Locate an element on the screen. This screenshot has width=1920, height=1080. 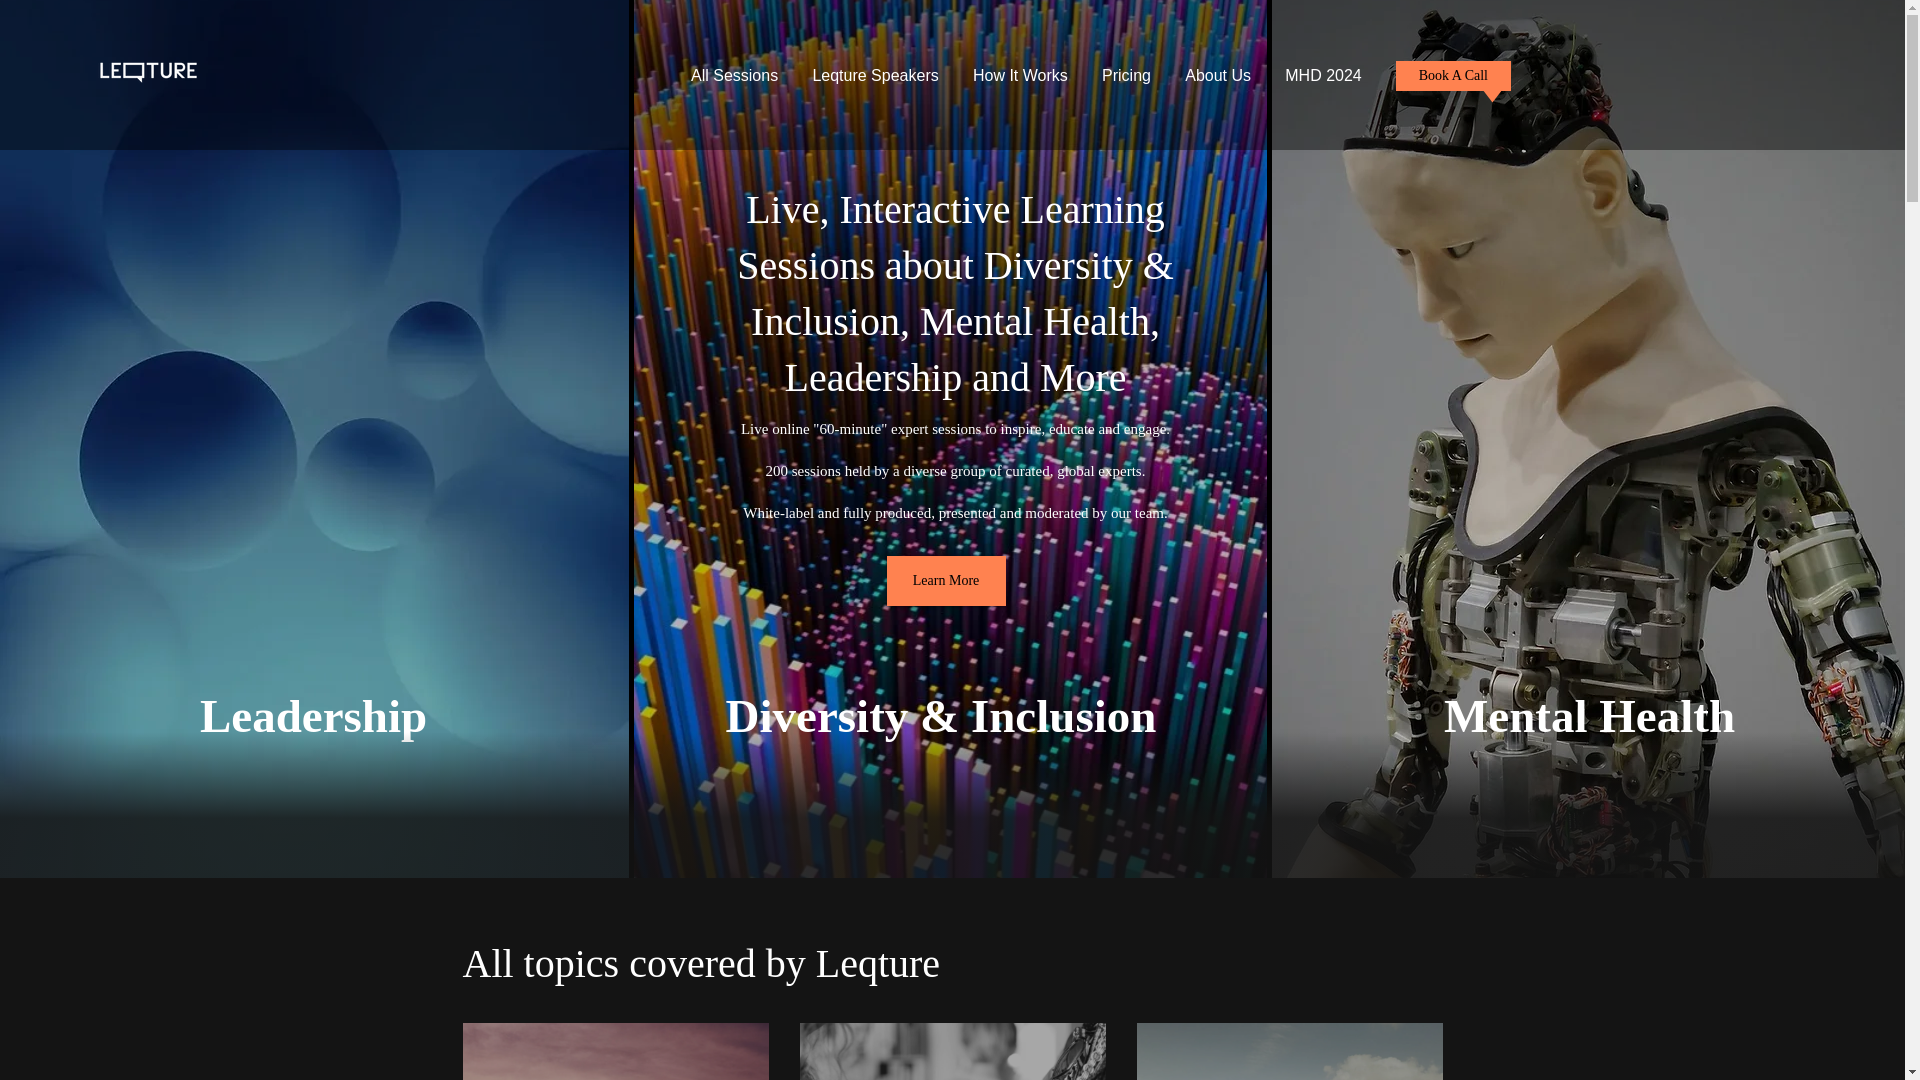
Leqture Speakers is located at coordinates (875, 77).